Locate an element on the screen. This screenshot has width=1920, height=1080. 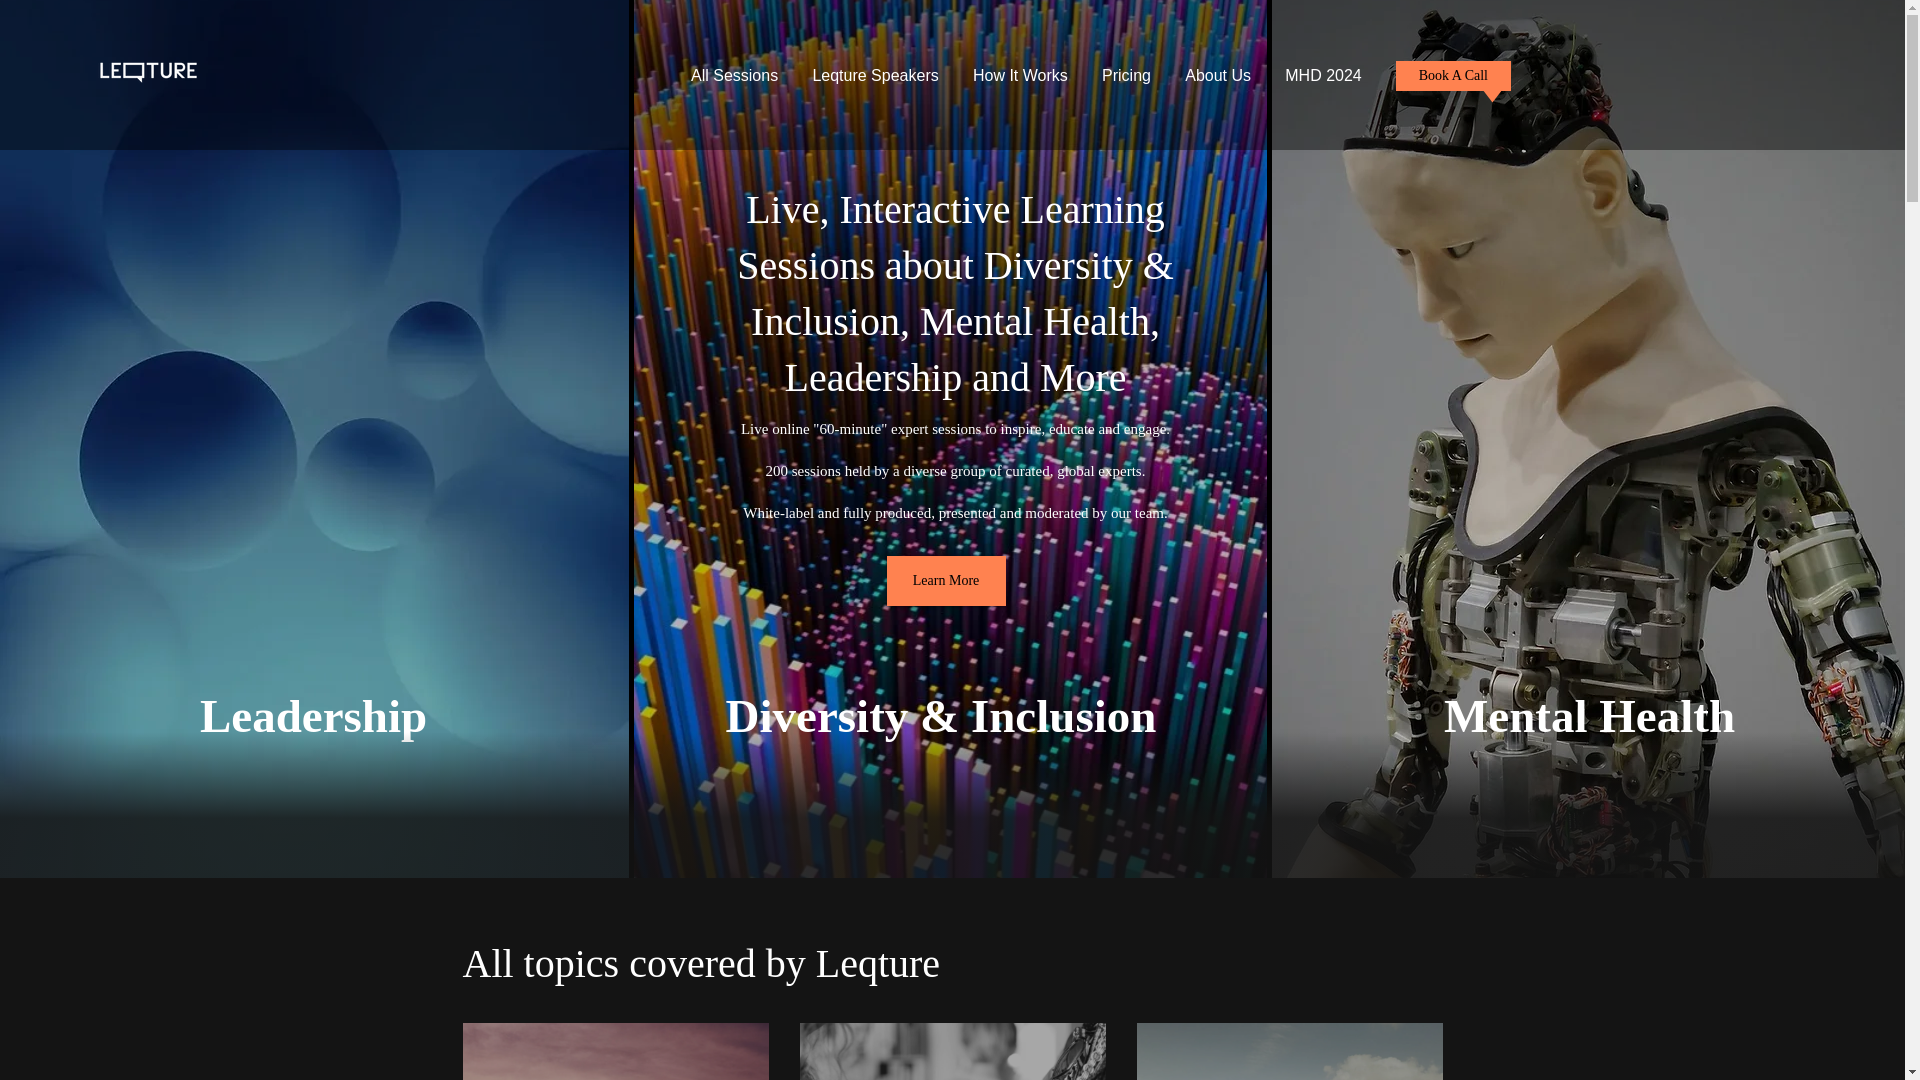
Leqture Speakers is located at coordinates (875, 77).